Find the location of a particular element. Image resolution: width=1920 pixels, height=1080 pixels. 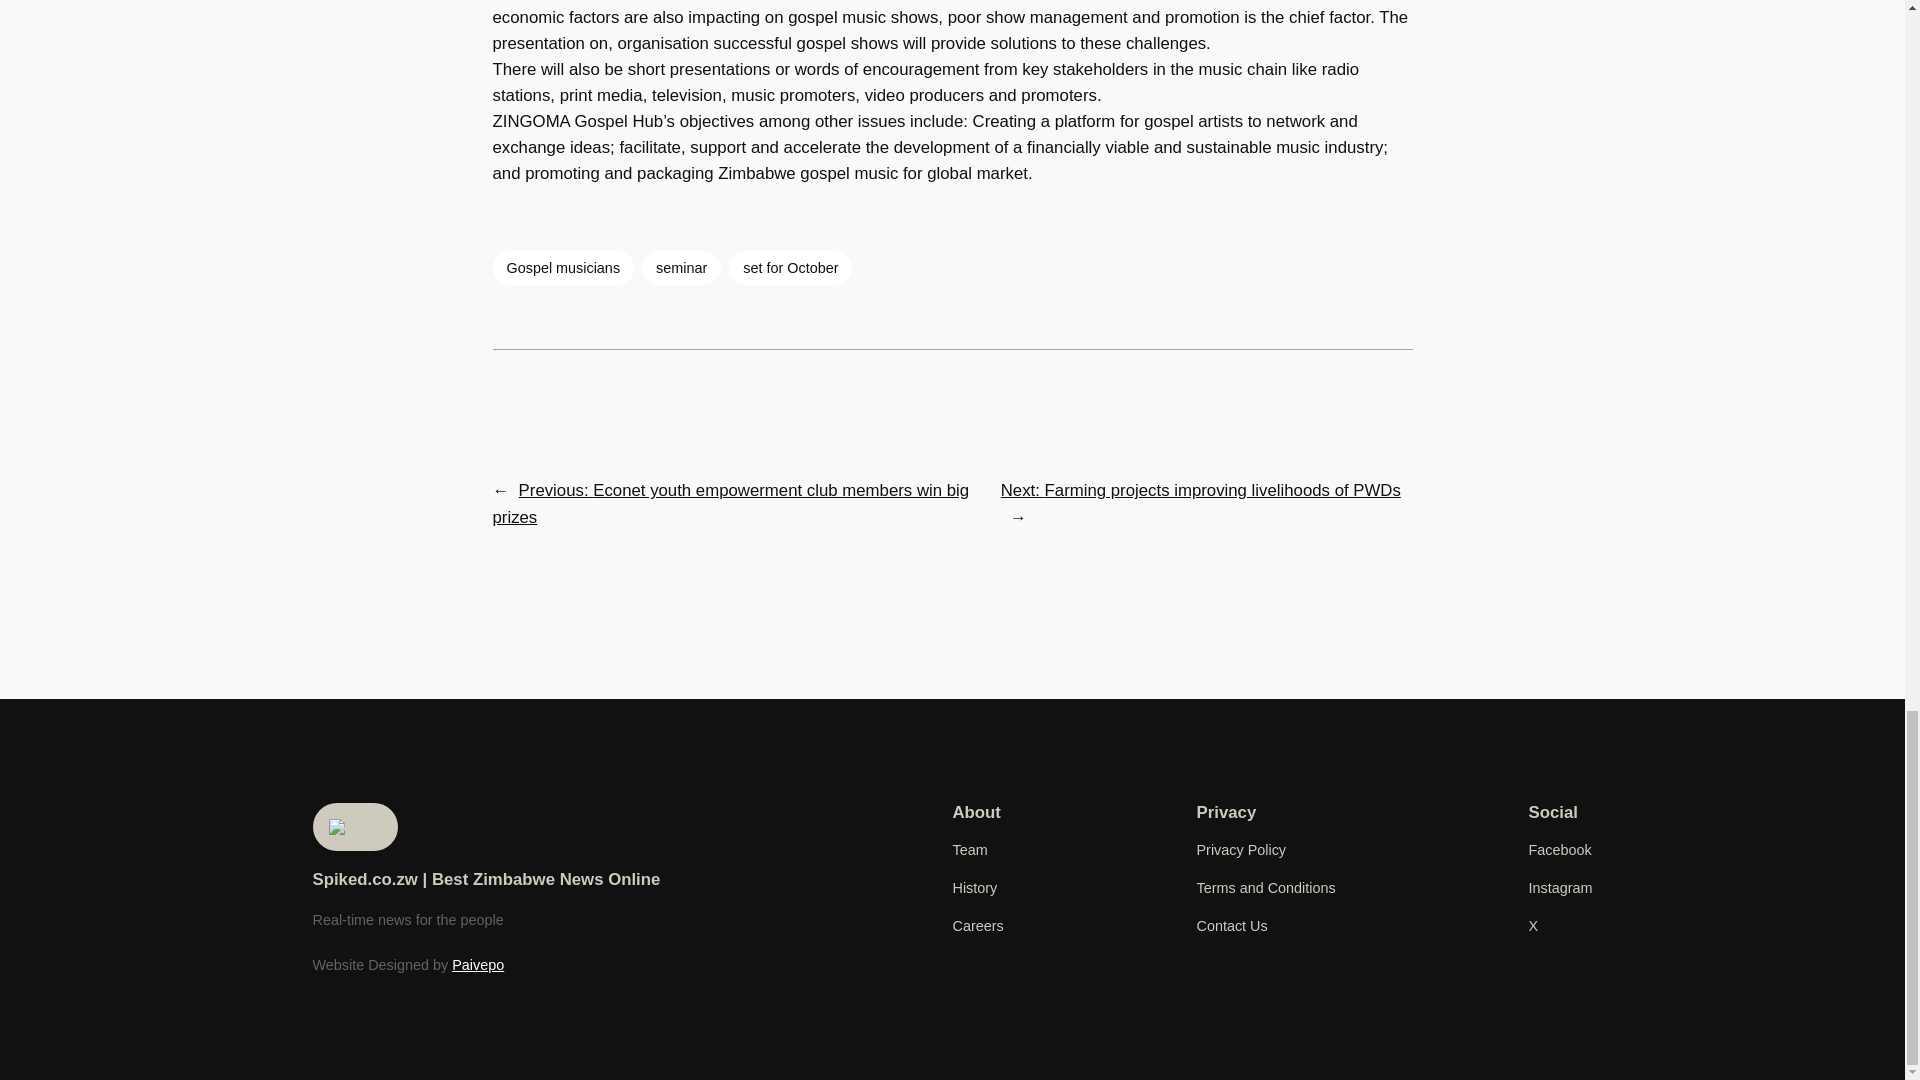

Facebook is located at coordinates (1560, 850).